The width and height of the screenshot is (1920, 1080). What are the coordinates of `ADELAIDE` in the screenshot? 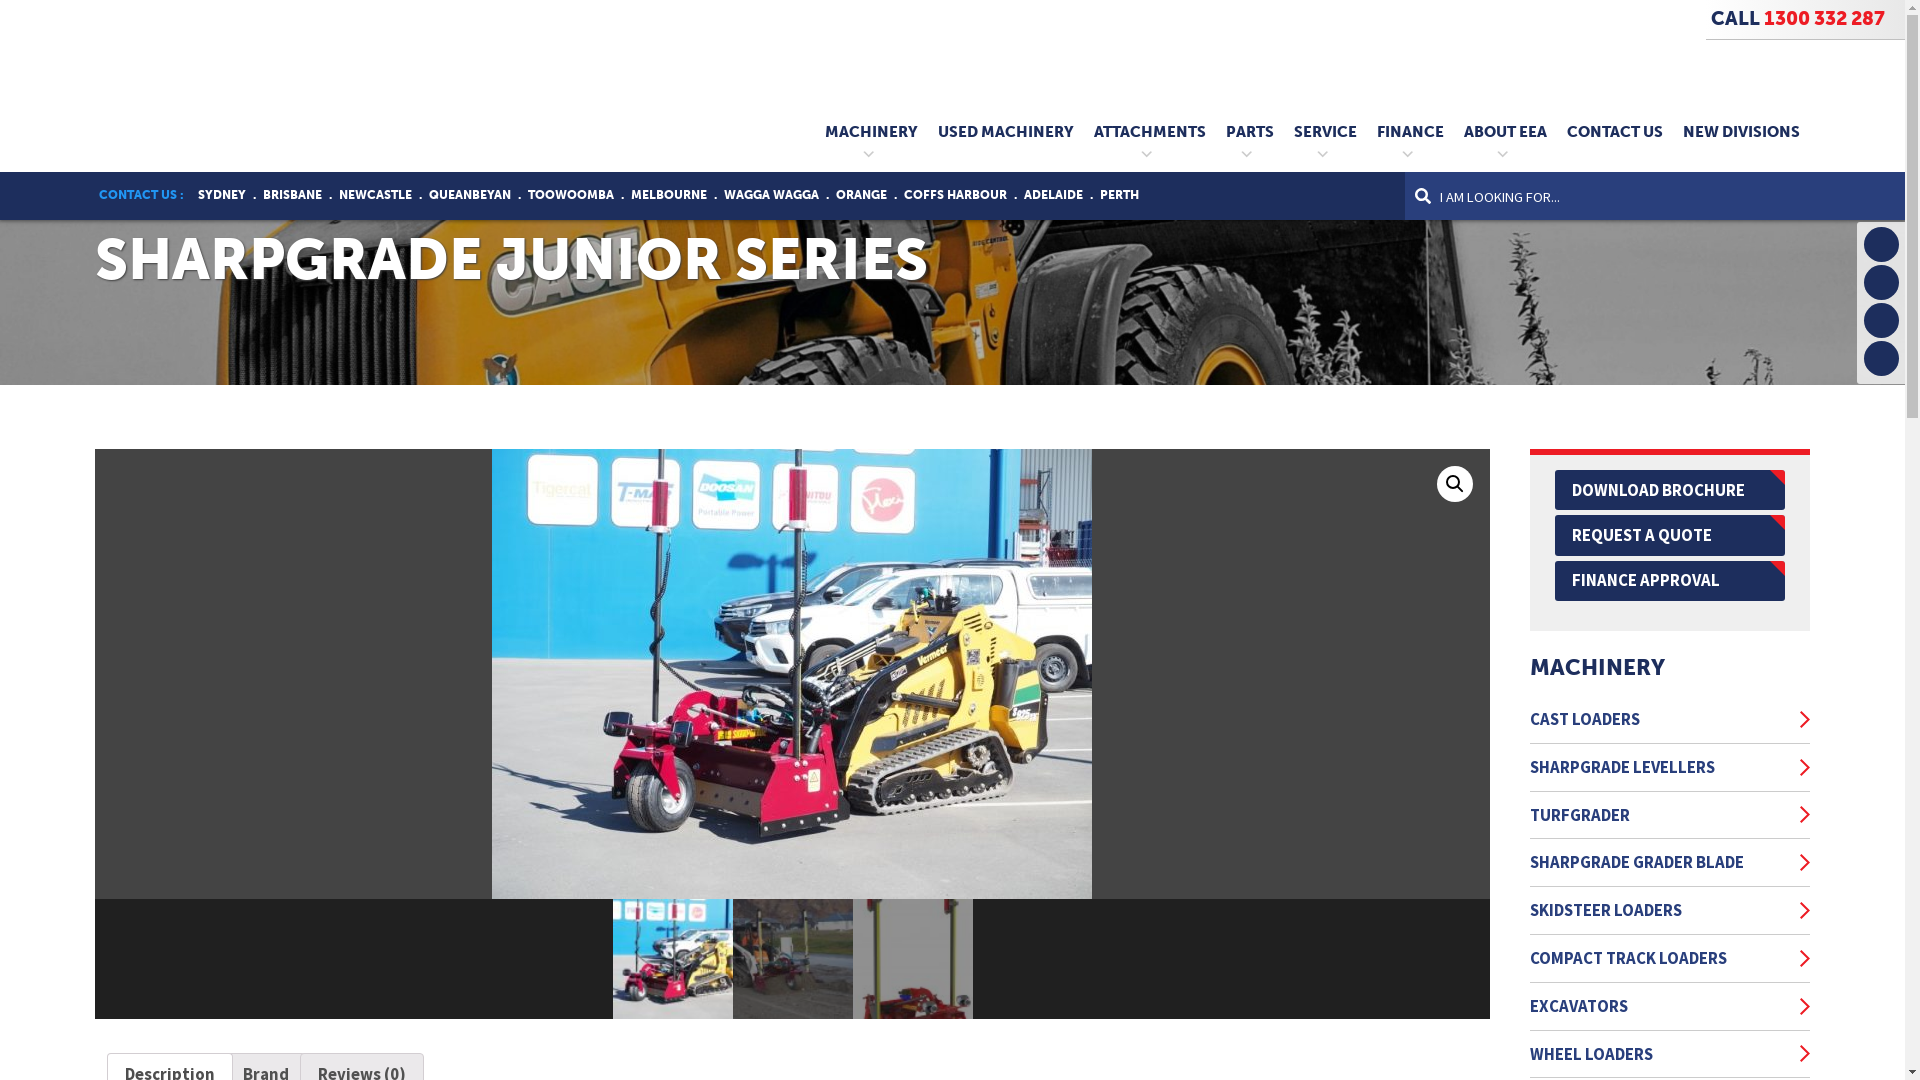 It's located at (1054, 195).